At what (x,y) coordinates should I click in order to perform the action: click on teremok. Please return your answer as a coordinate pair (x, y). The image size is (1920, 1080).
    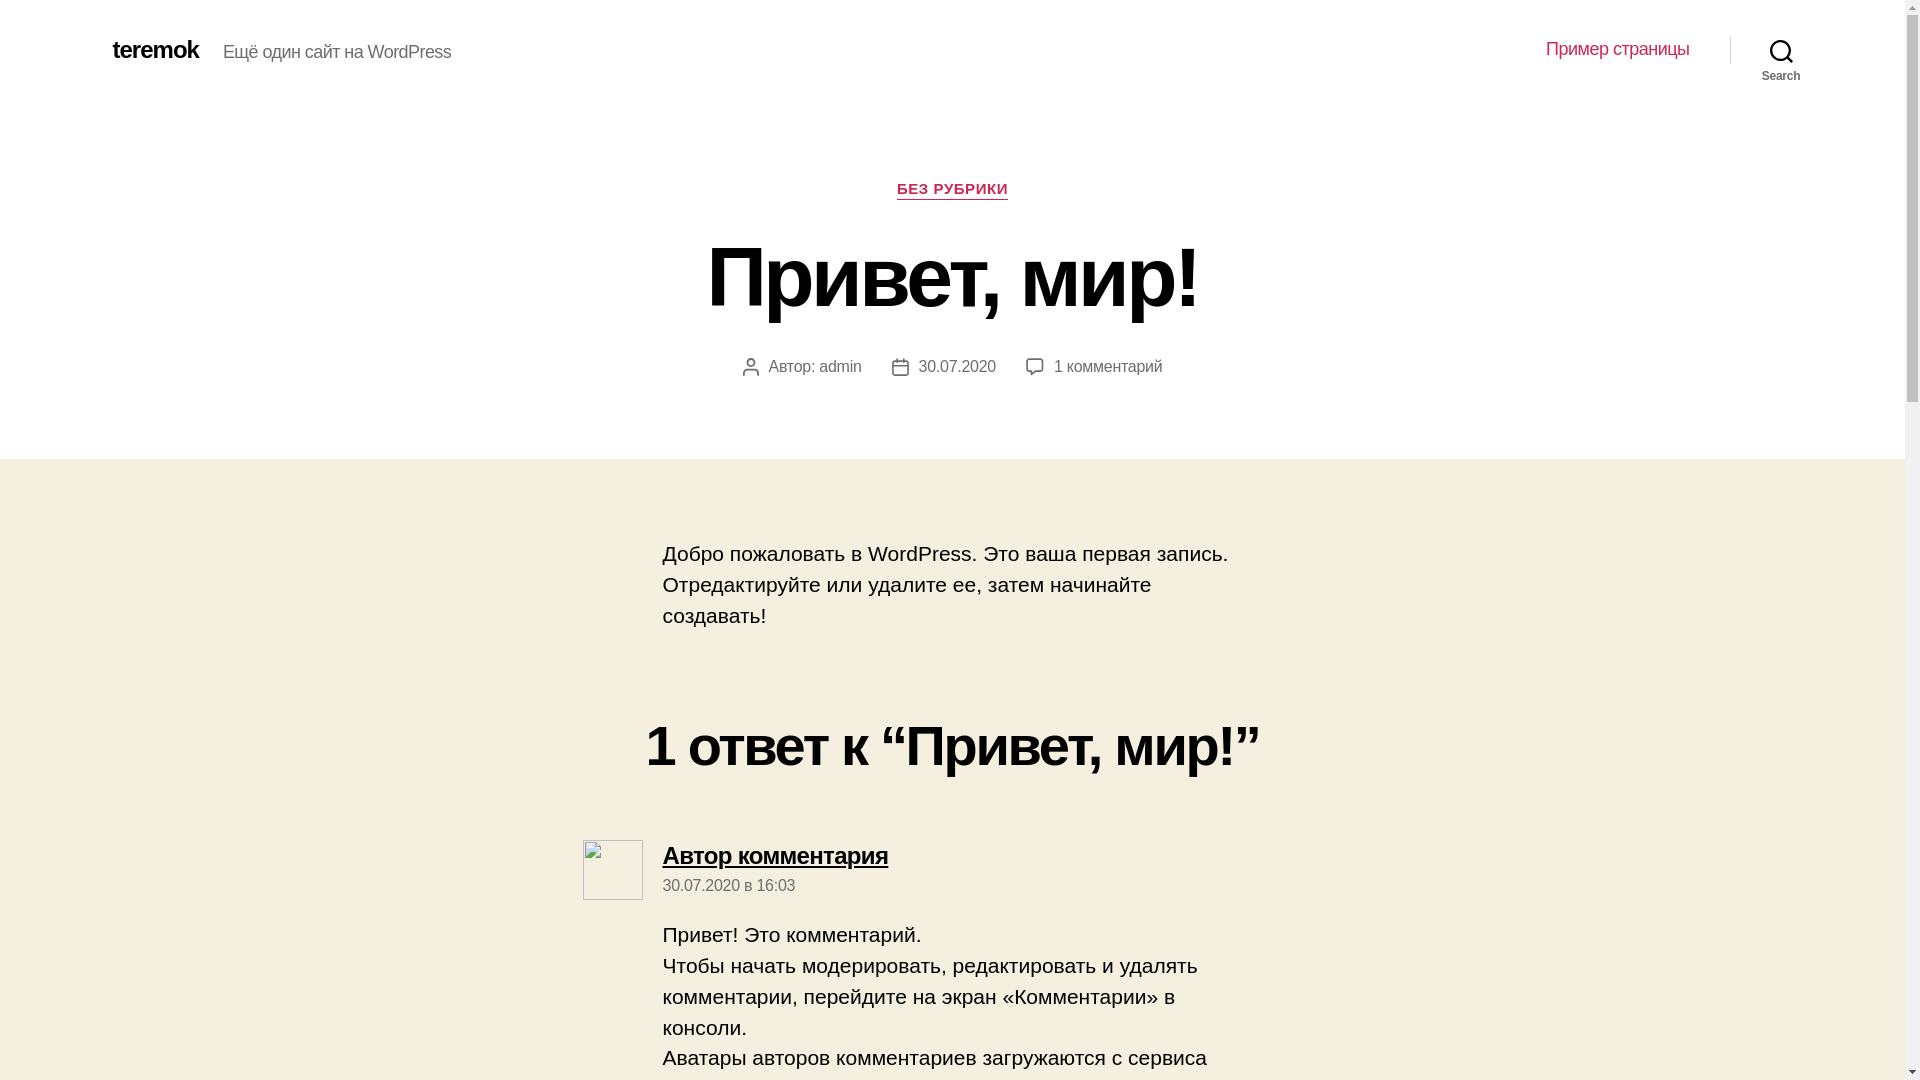
    Looking at the image, I should click on (155, 50).